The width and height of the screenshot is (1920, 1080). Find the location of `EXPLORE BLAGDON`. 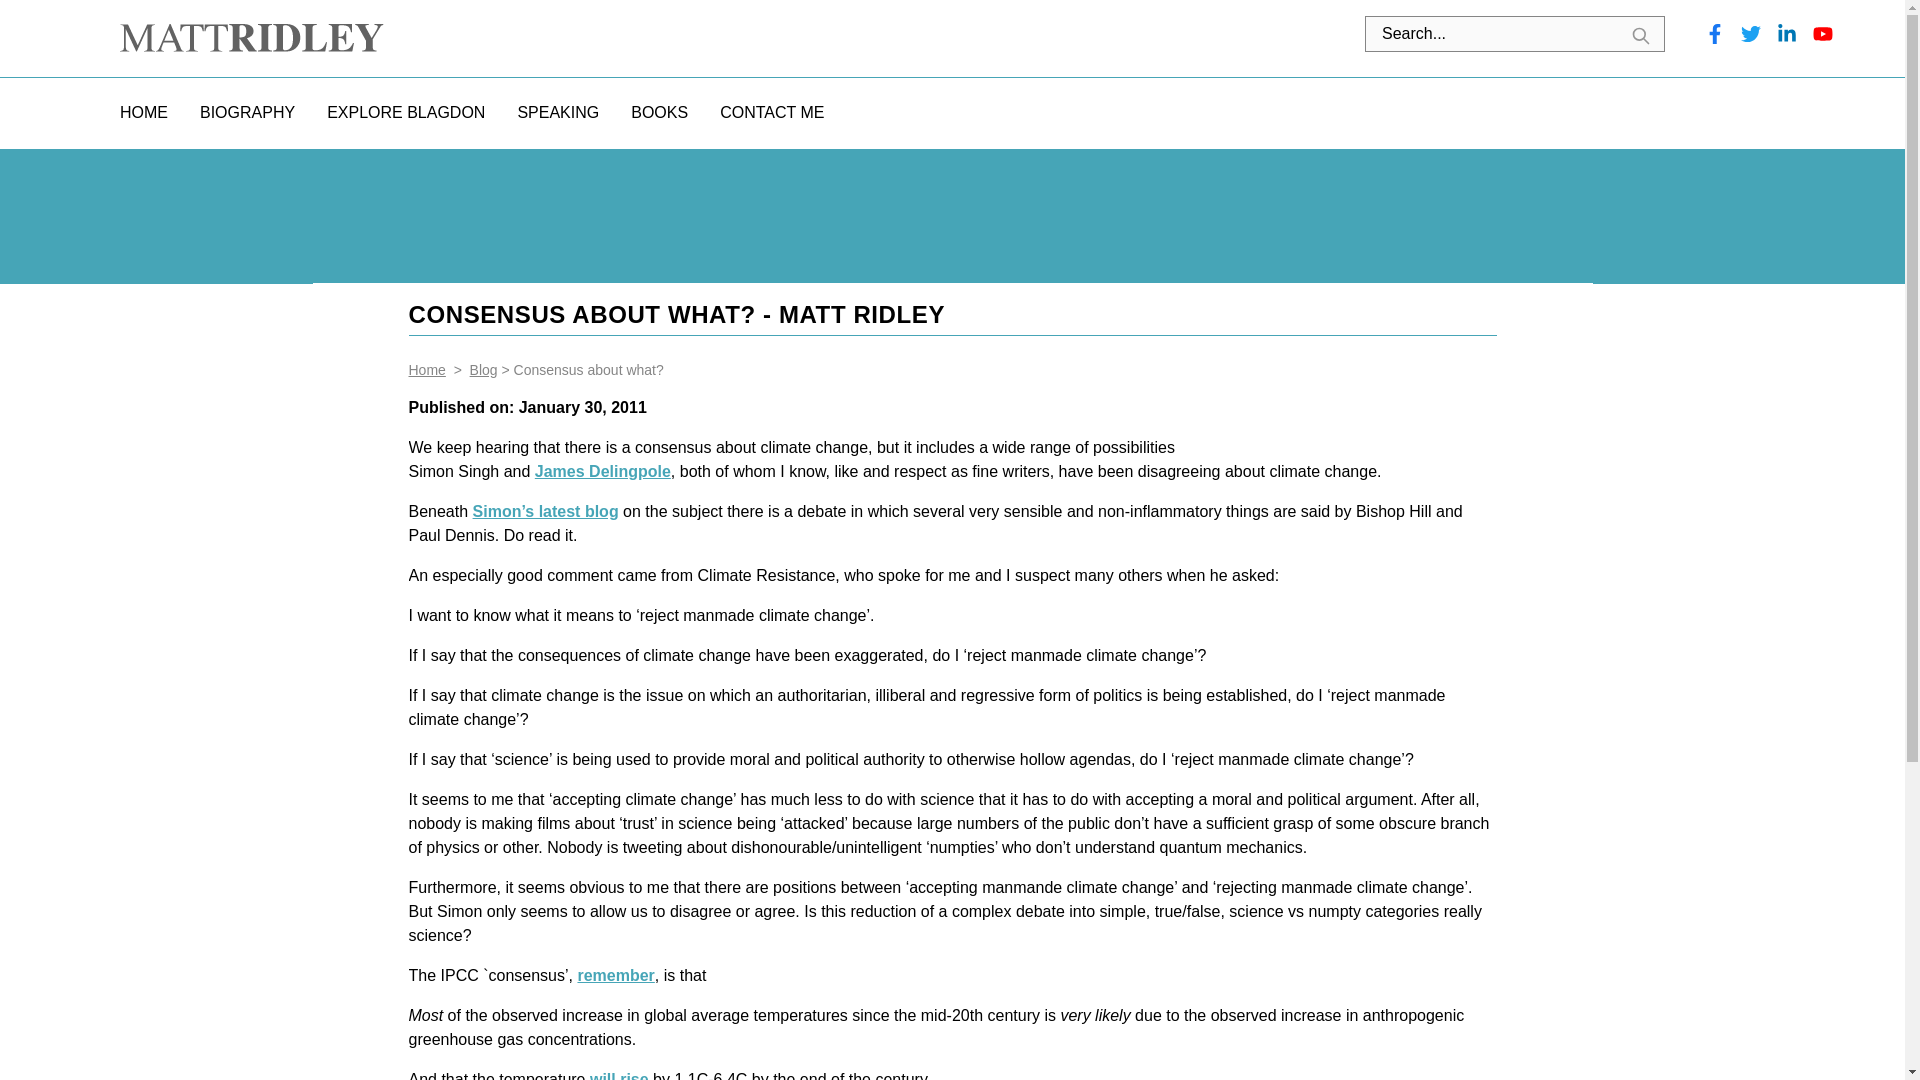

EXPLORE BLAGDON is located at coordinates (406, 112).